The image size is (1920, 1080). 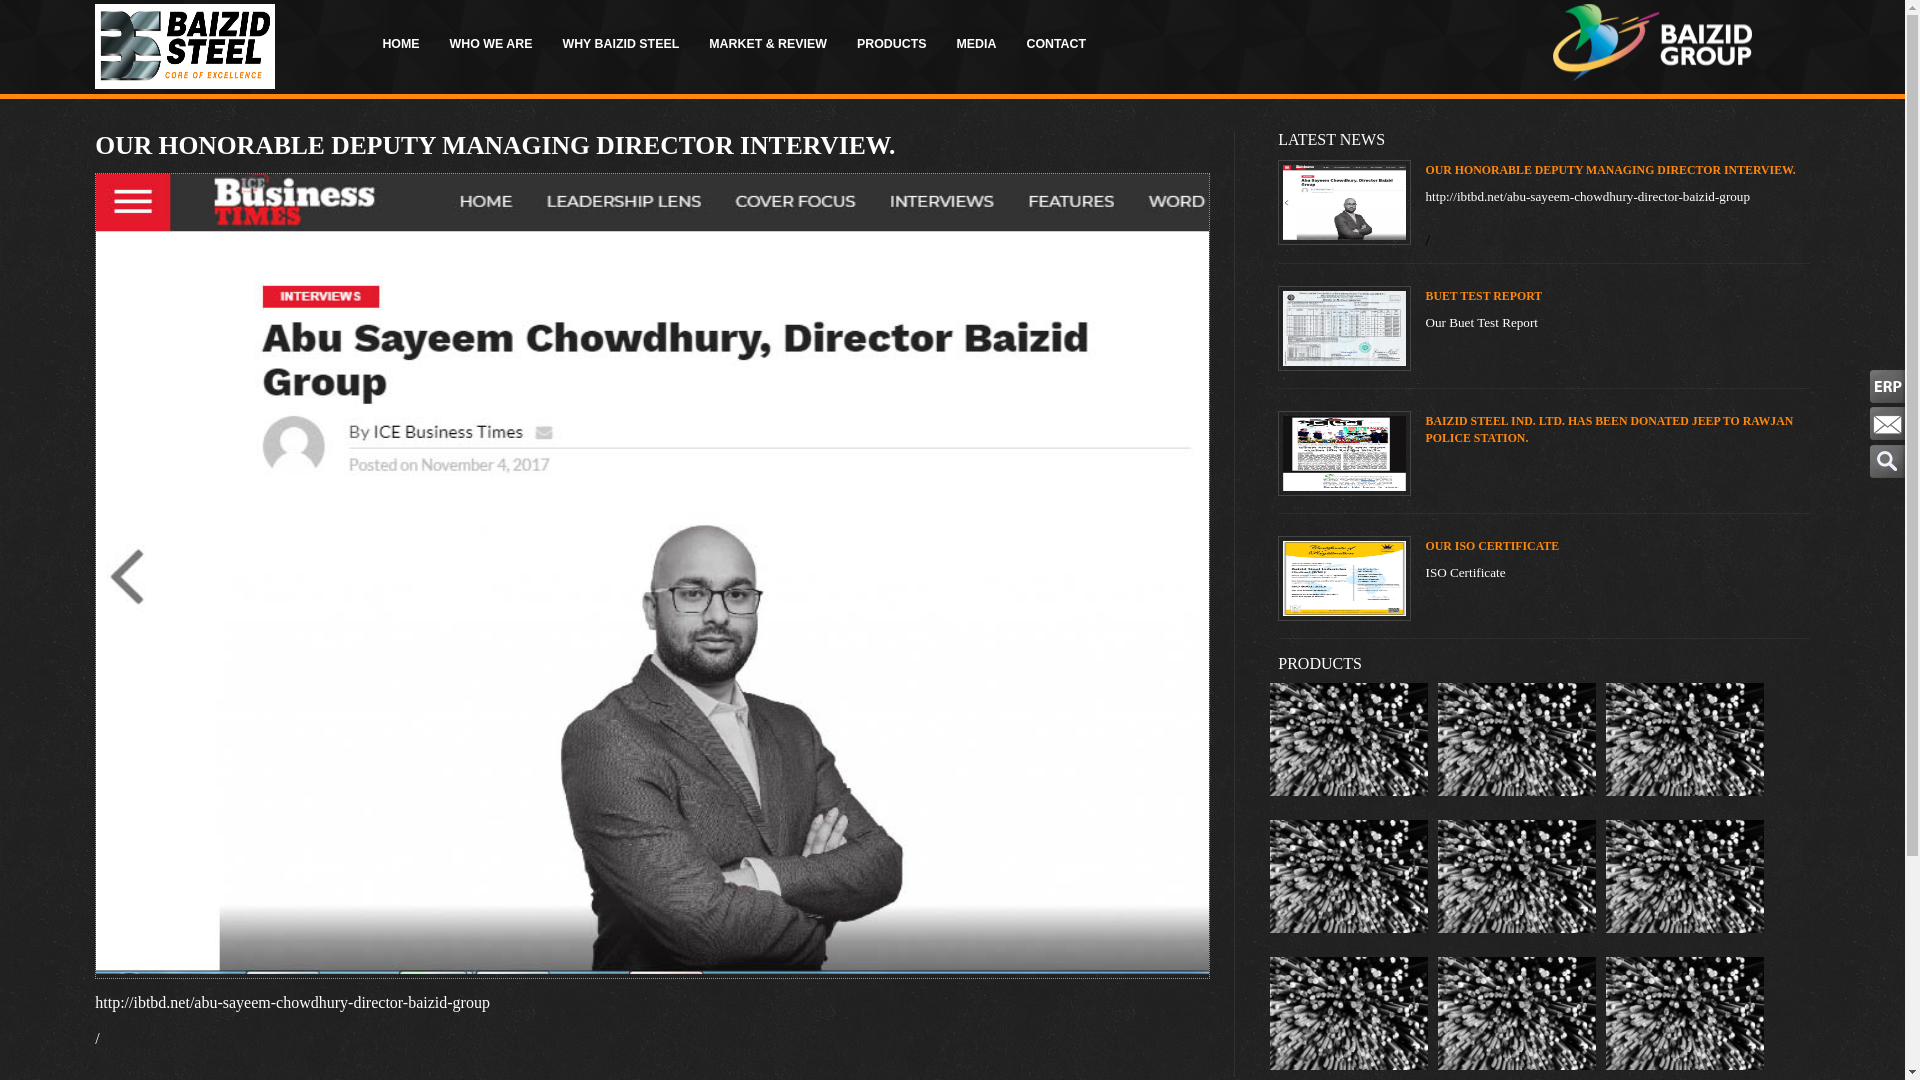 I want to click on 22 mm QST BAR 500+, so click(x=1685, y=938).